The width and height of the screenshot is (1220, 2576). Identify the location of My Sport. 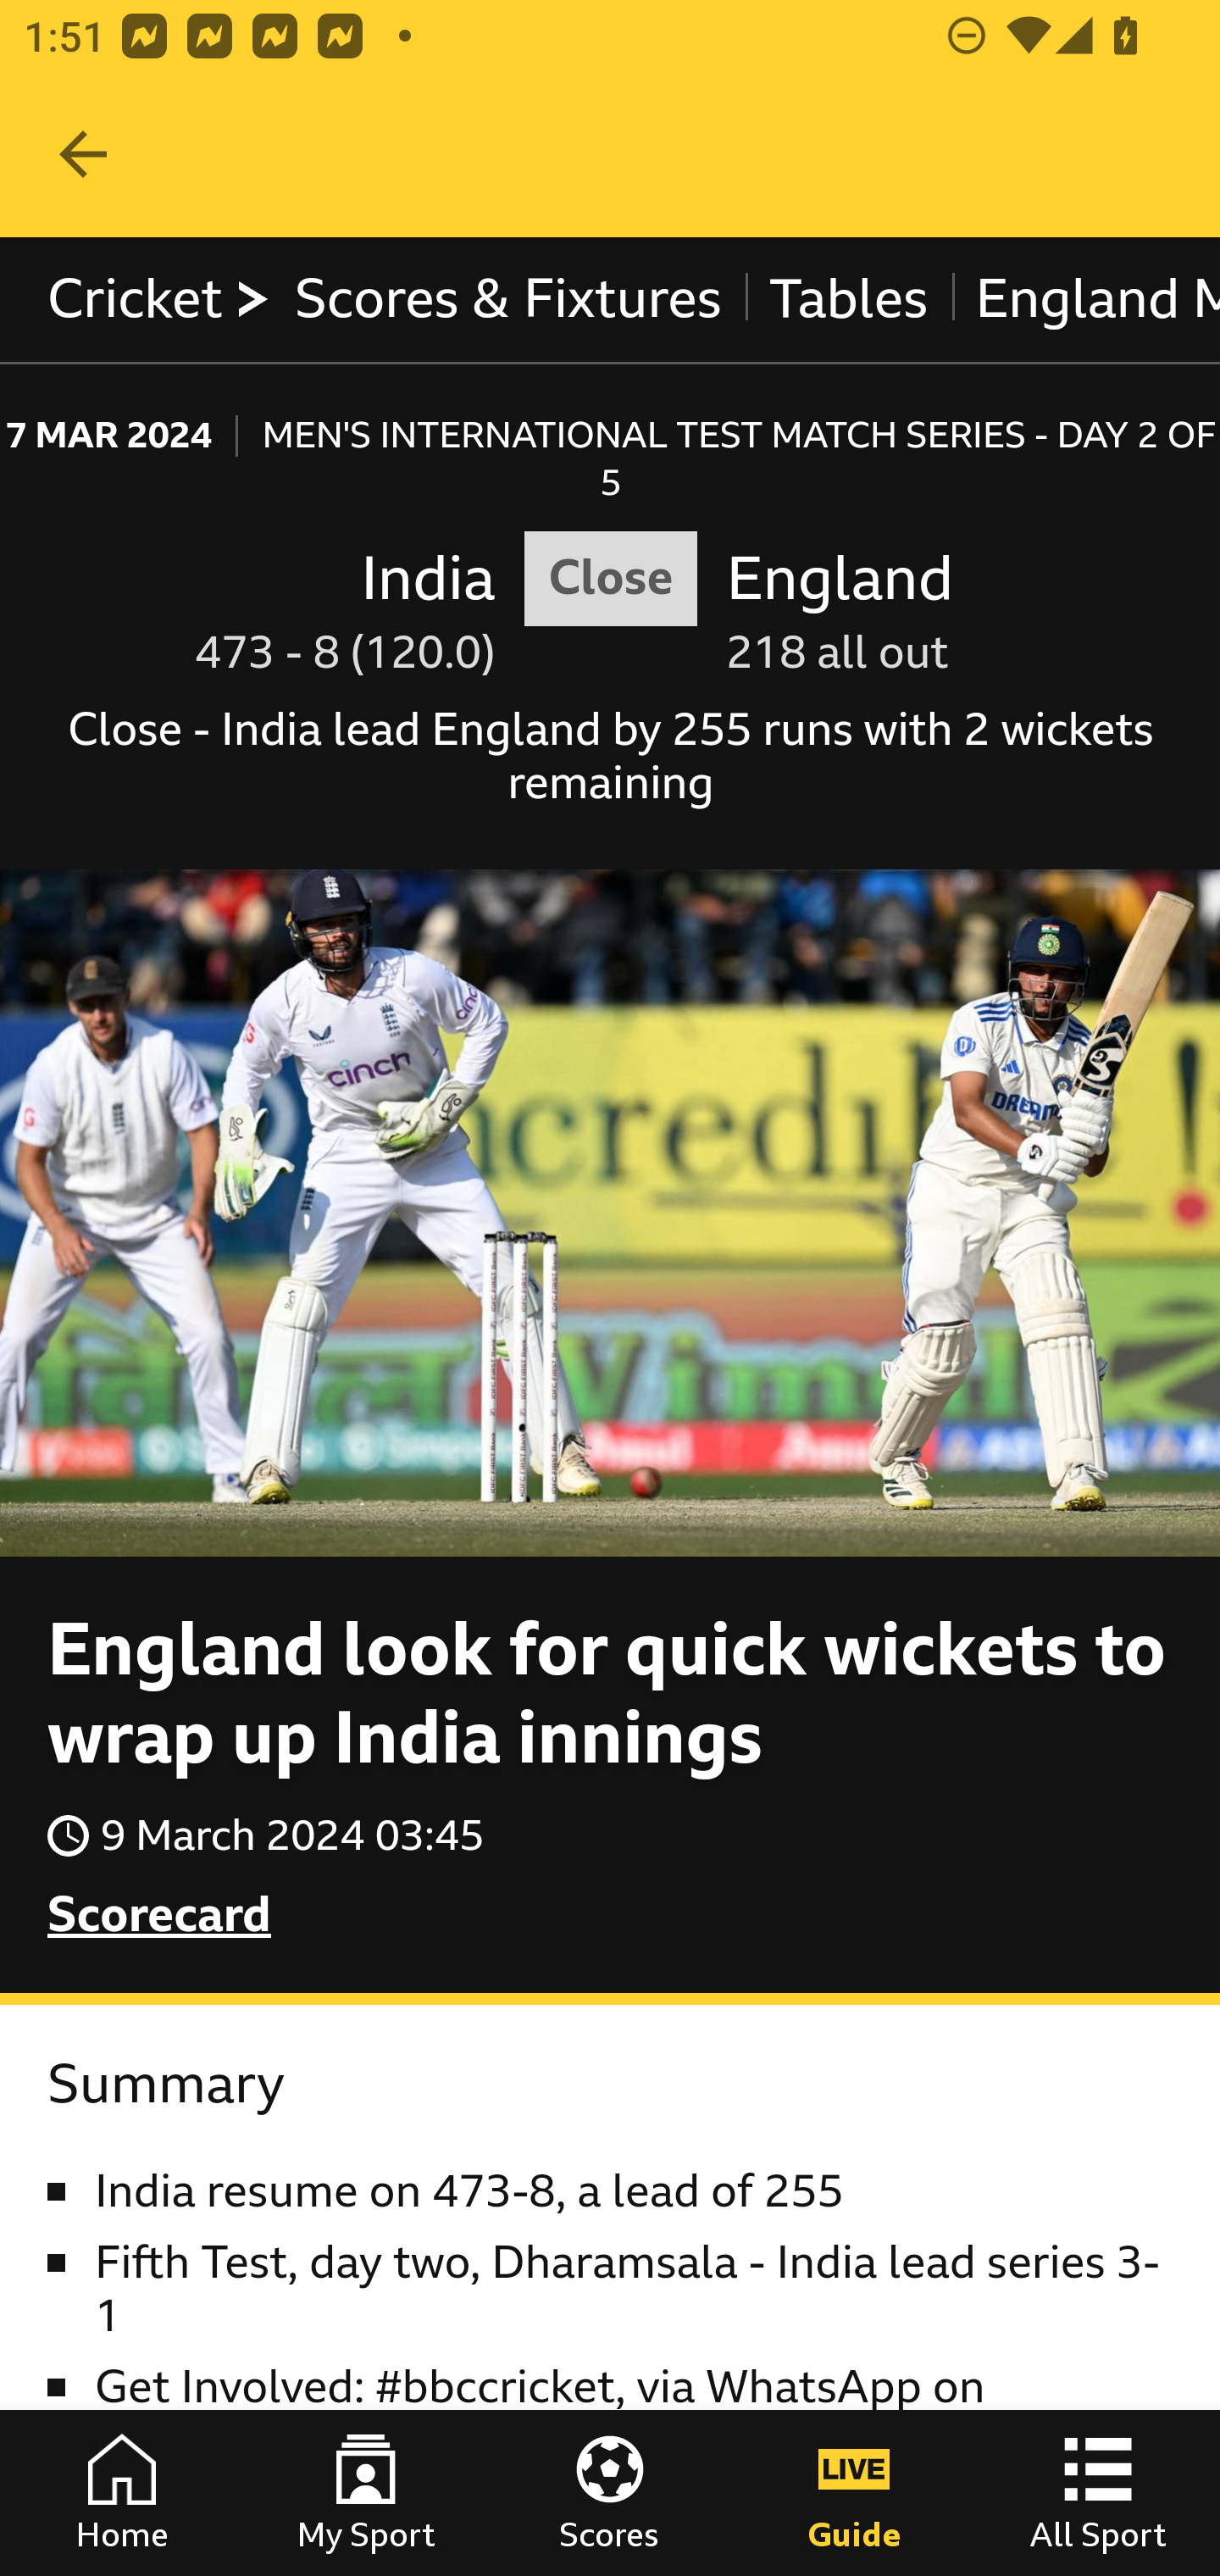
(366, 2493).